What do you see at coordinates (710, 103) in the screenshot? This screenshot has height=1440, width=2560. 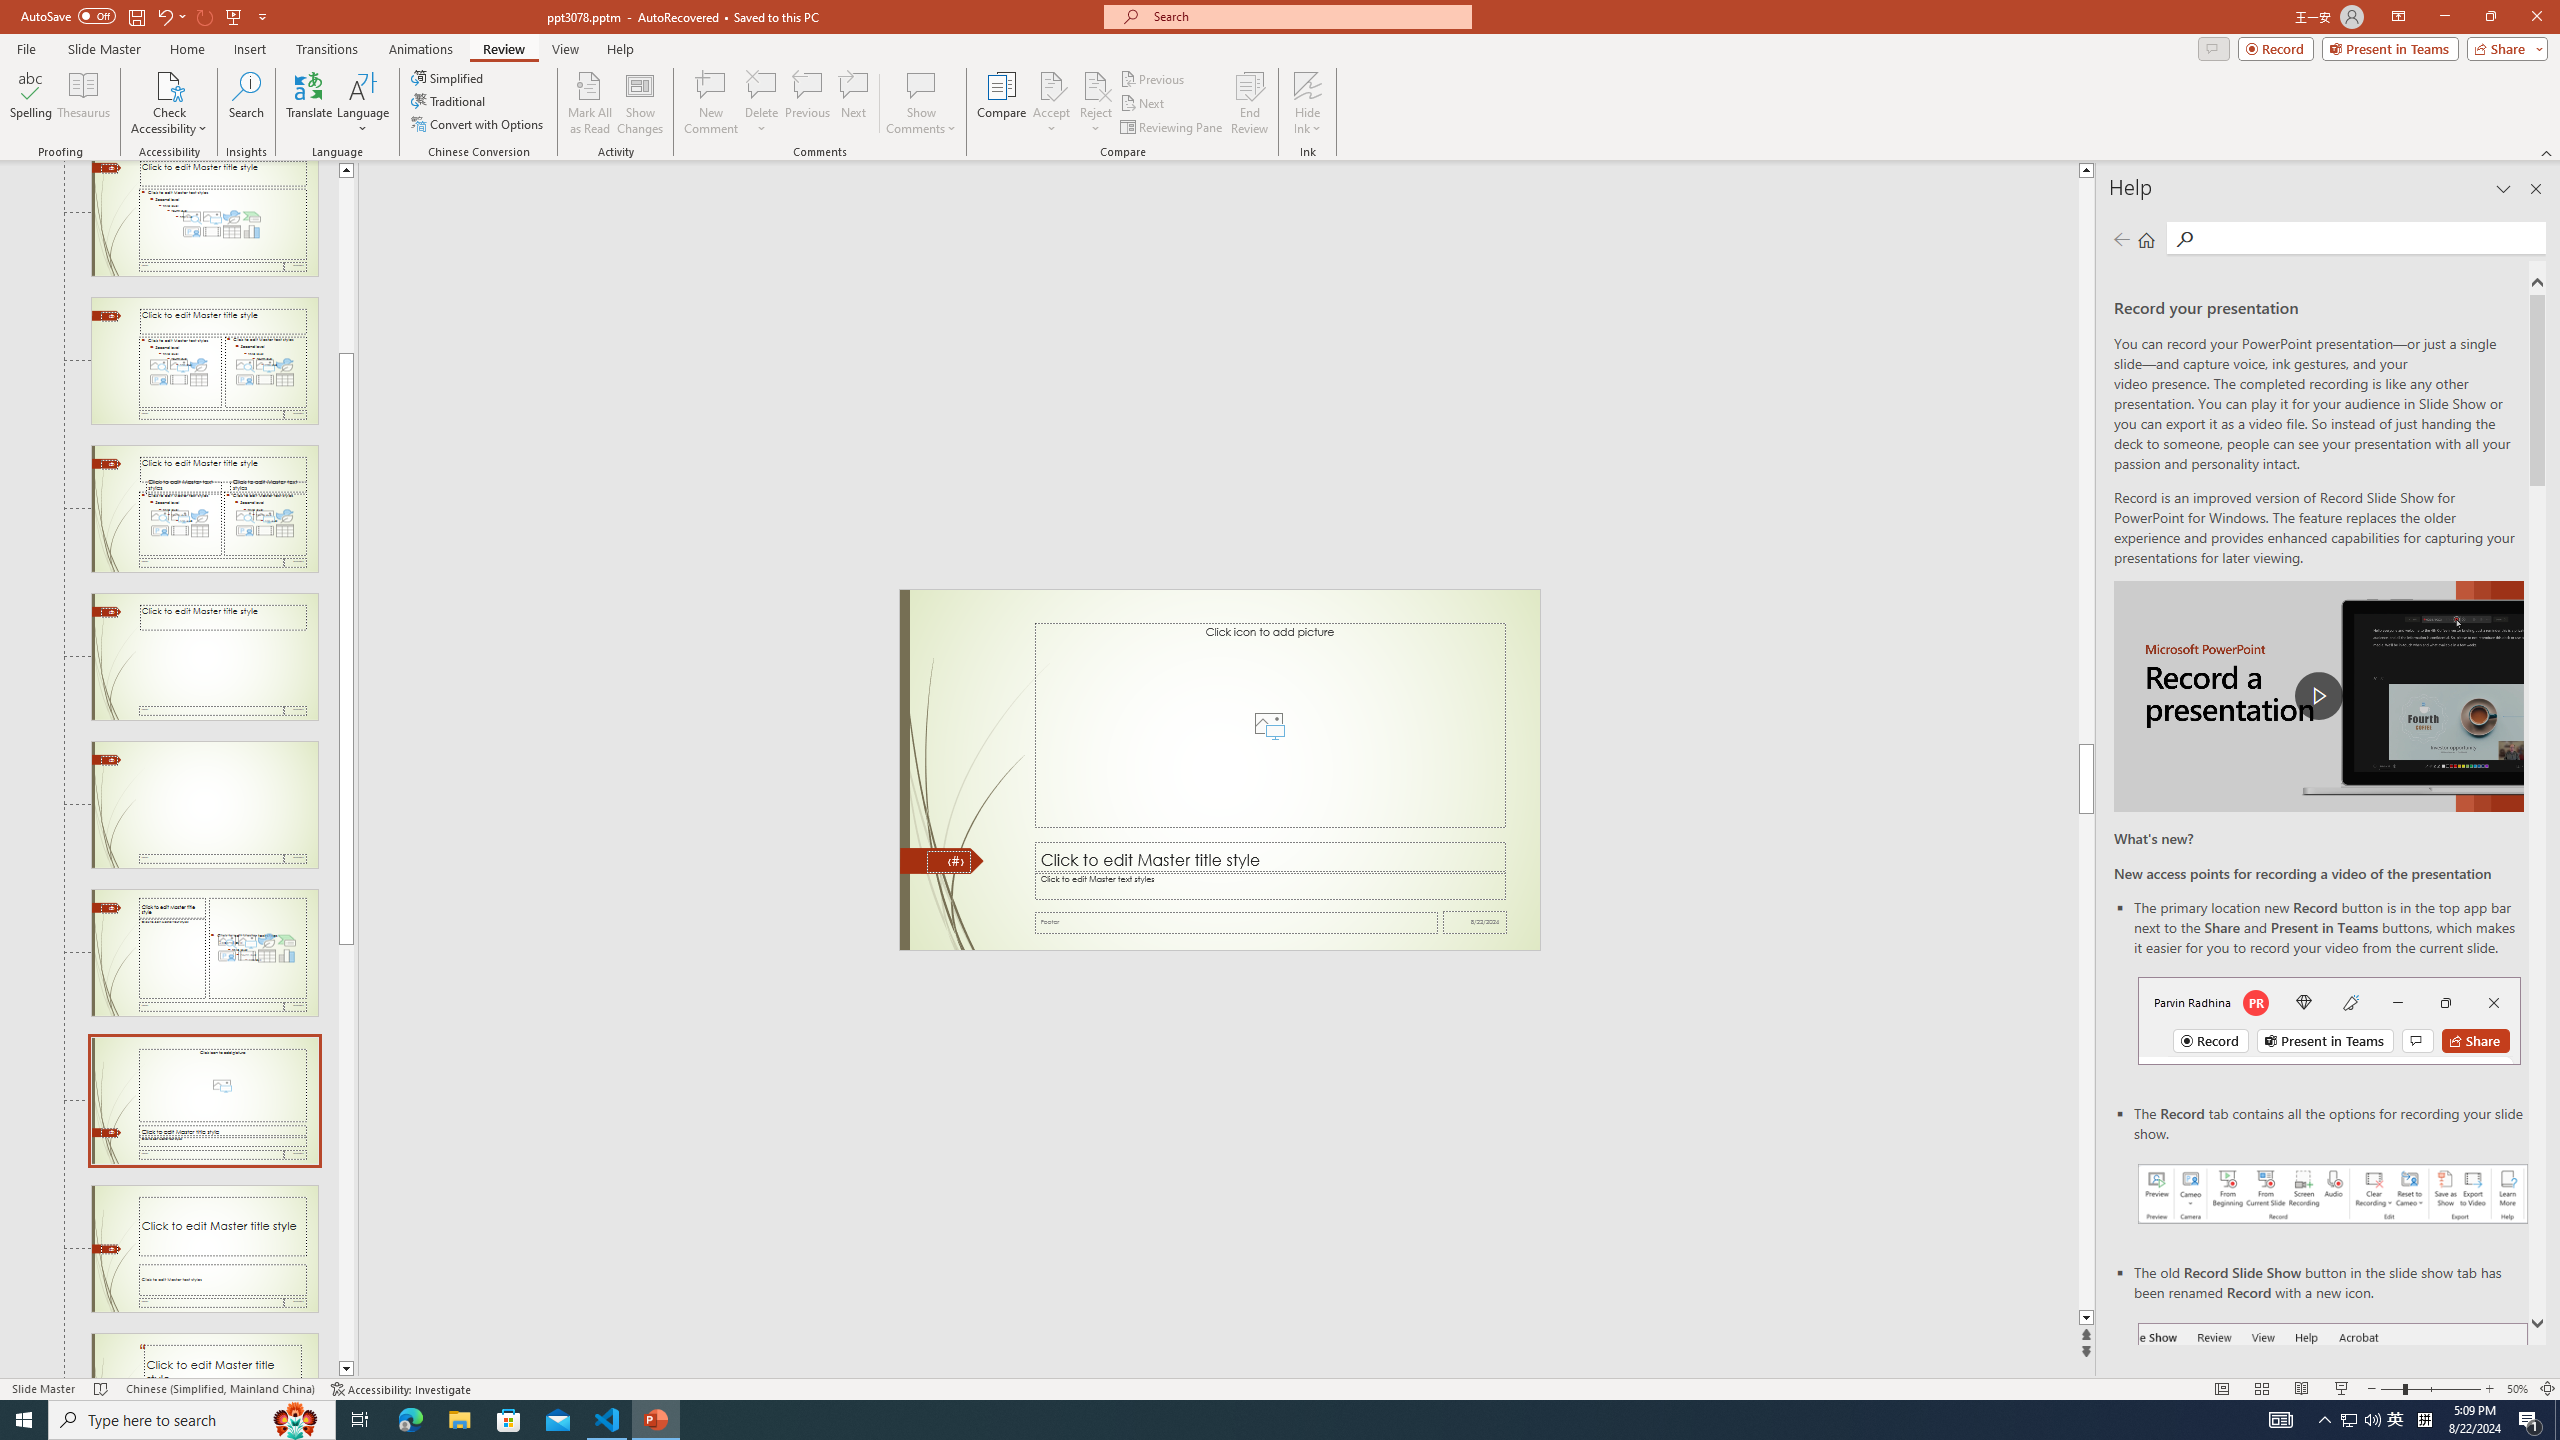 I see `New Comment` at bounding box center [710, 103].